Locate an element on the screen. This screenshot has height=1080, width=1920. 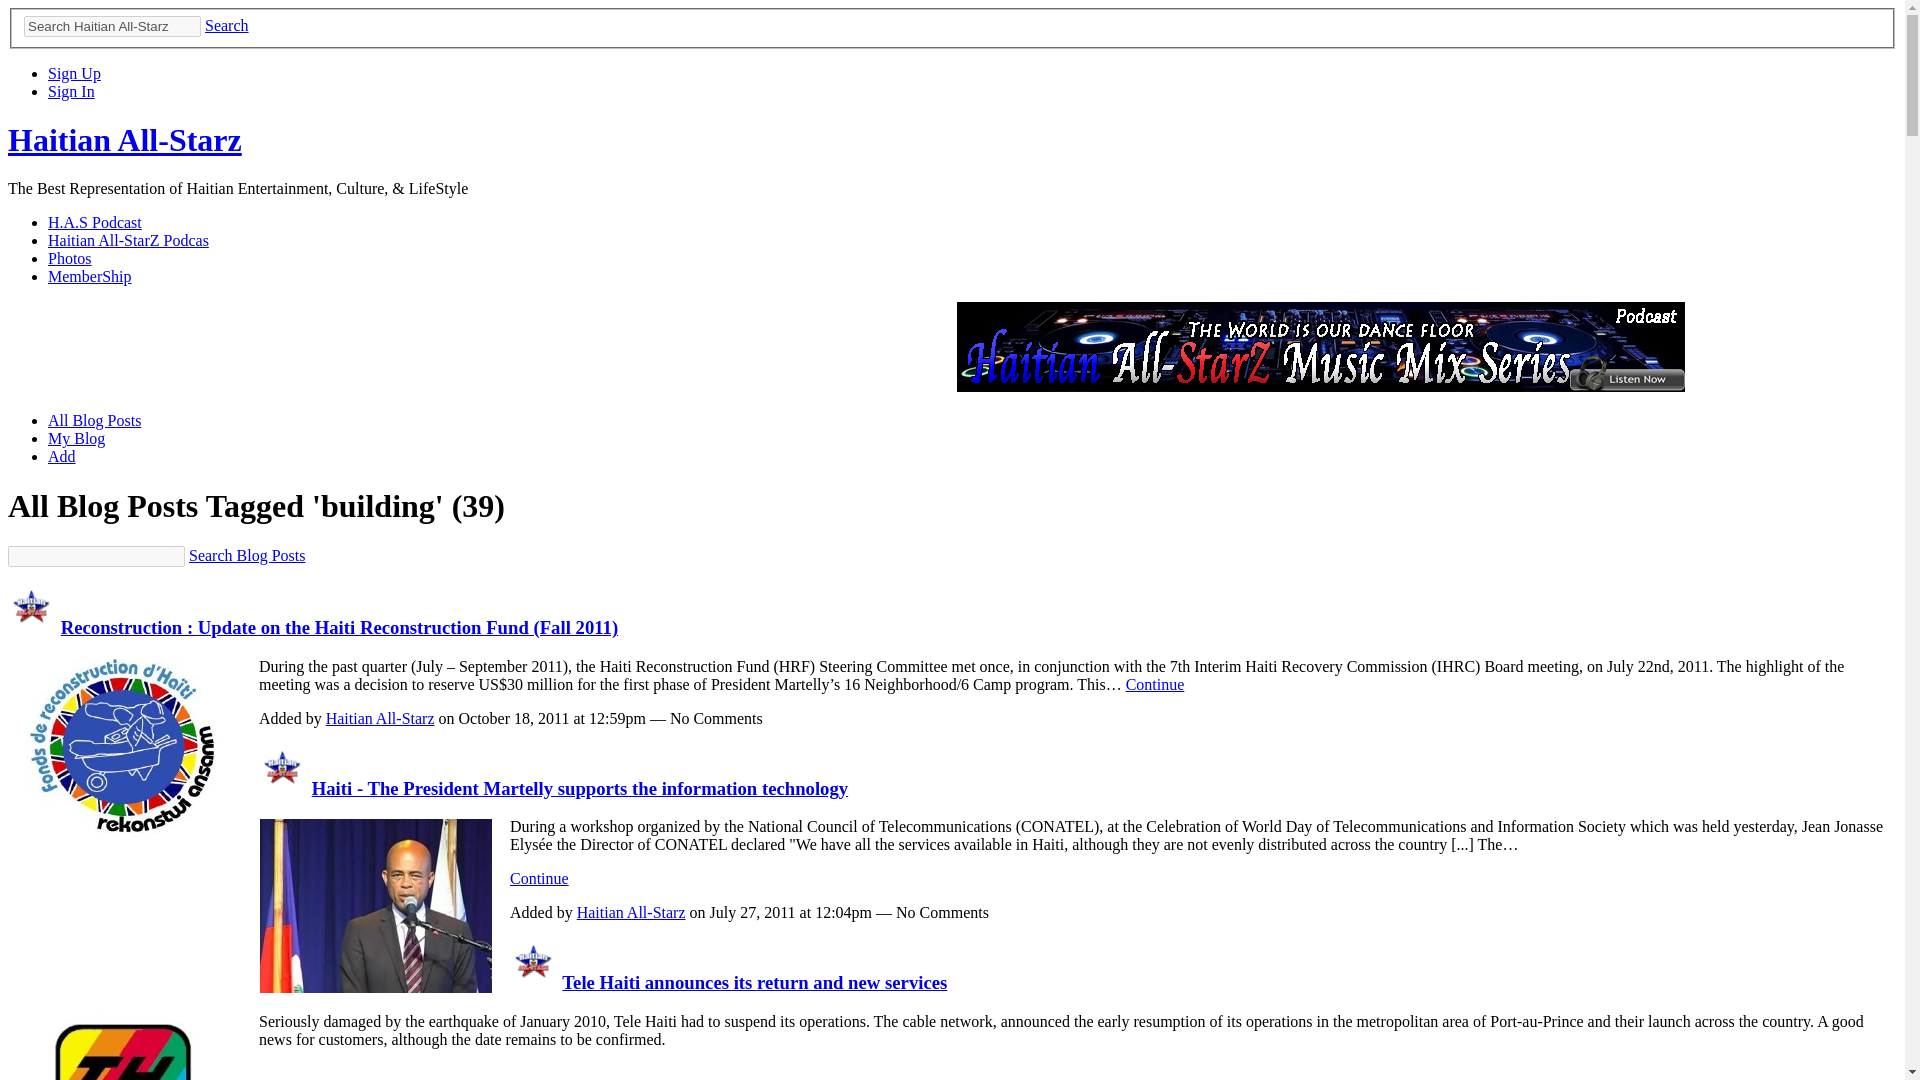
Haitian All-Starz is located at coordinates (31, 627).